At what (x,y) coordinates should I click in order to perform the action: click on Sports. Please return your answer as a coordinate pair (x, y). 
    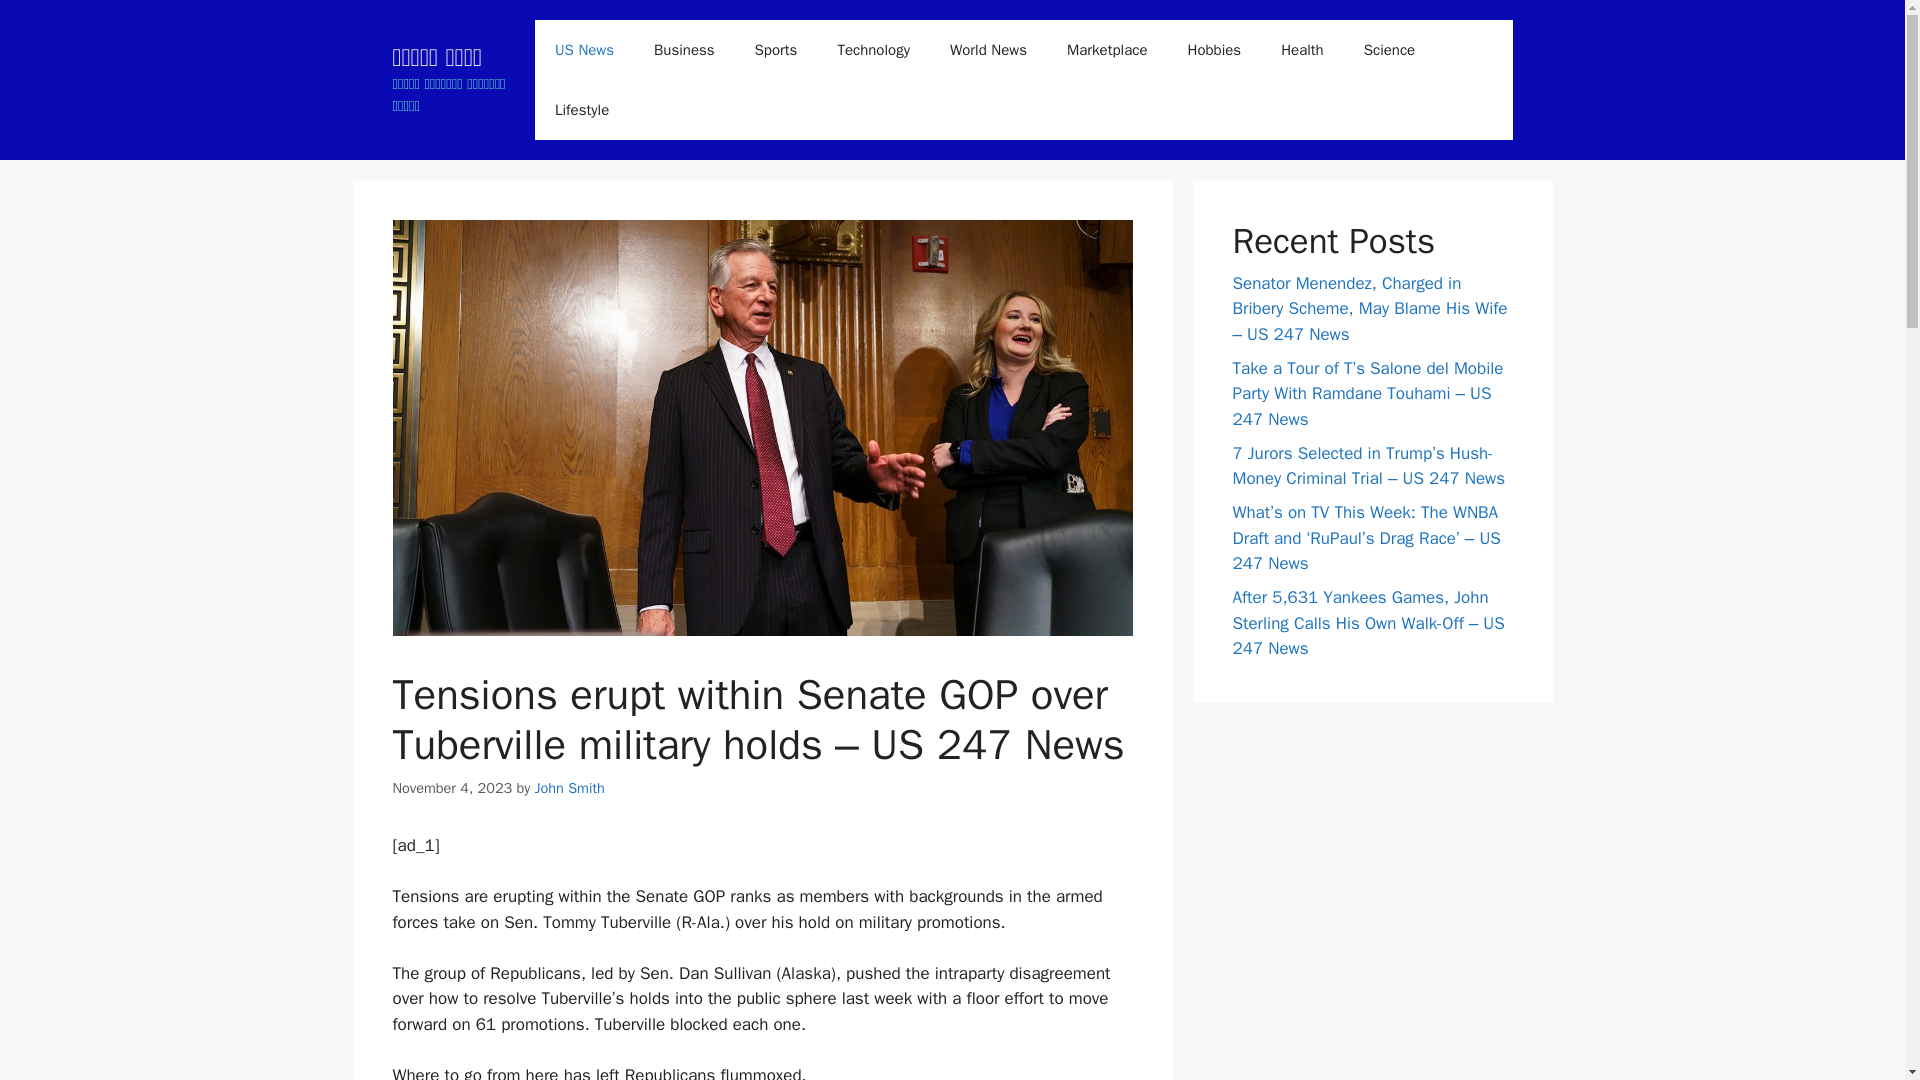
    Looking at the image, I should click on (776, 50).